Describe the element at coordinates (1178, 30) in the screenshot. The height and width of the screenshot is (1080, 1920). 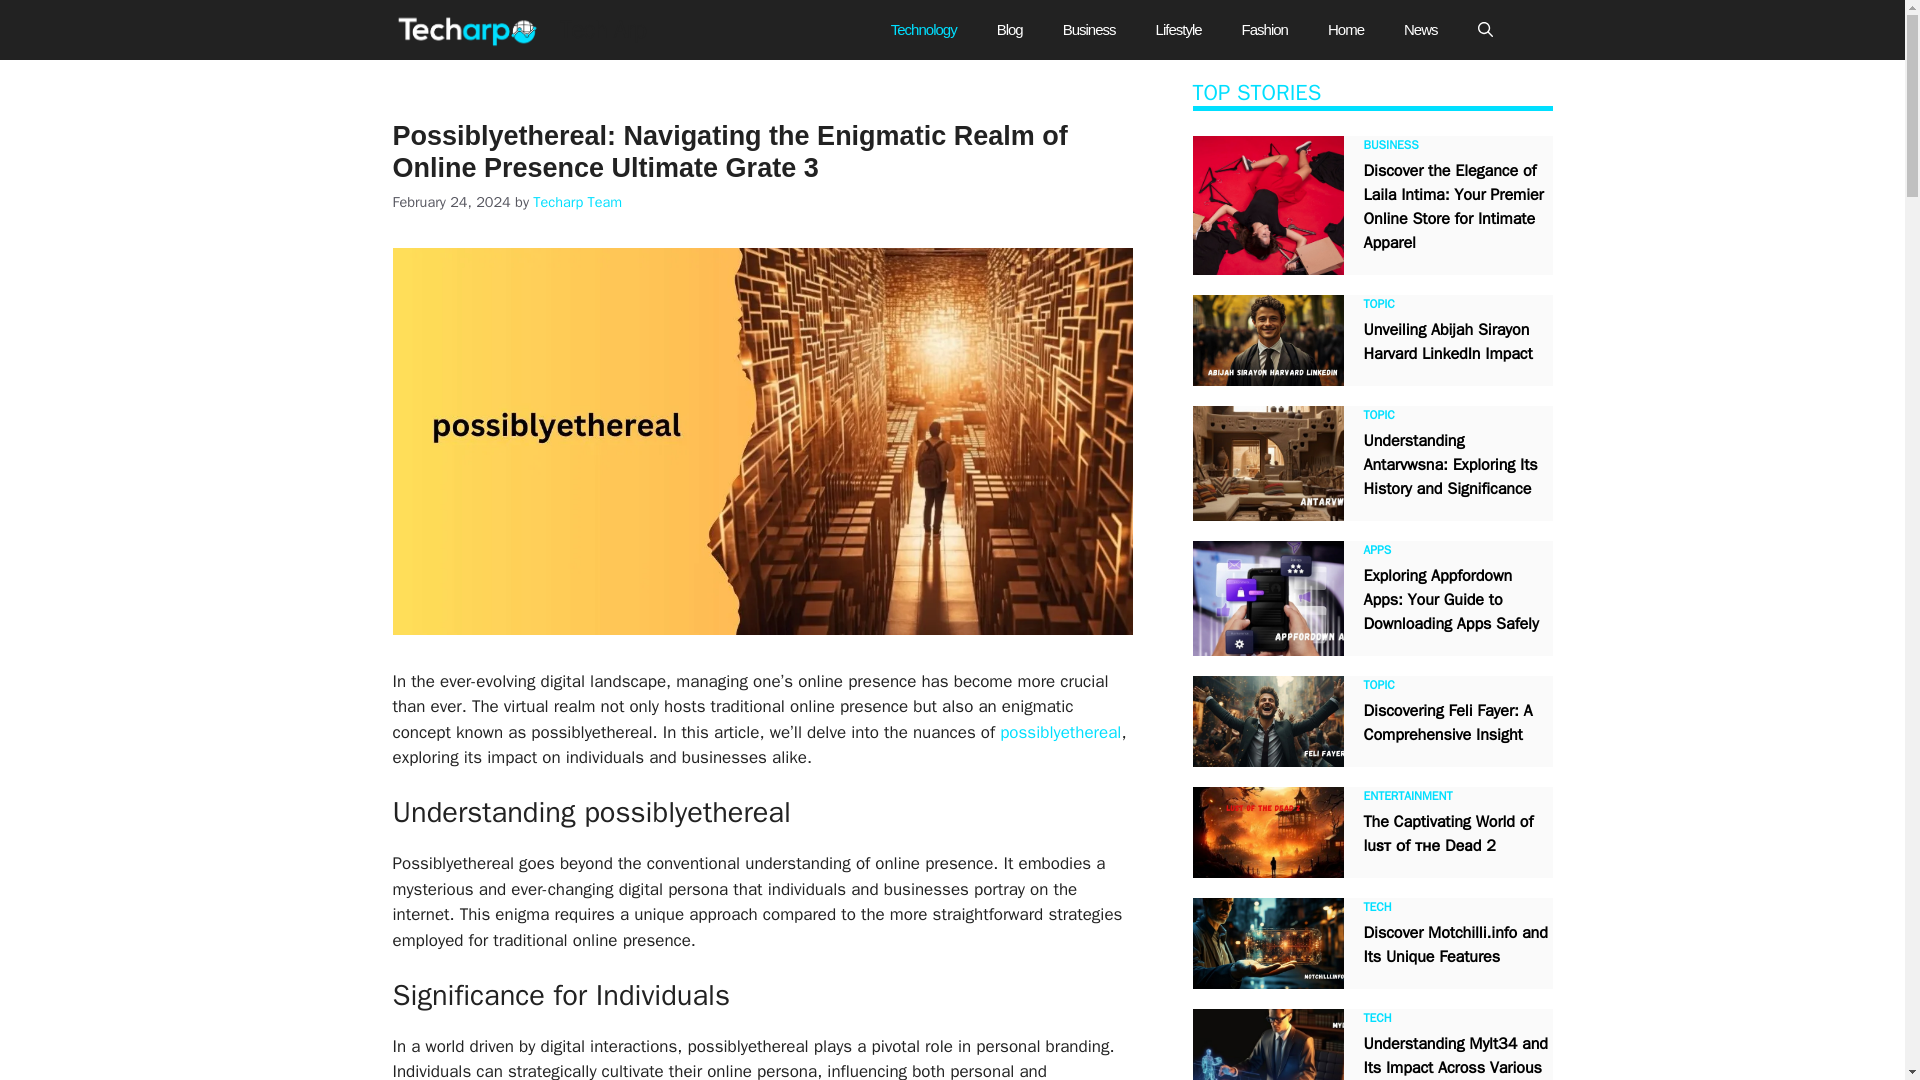
I see `Lifestyle` at that location.